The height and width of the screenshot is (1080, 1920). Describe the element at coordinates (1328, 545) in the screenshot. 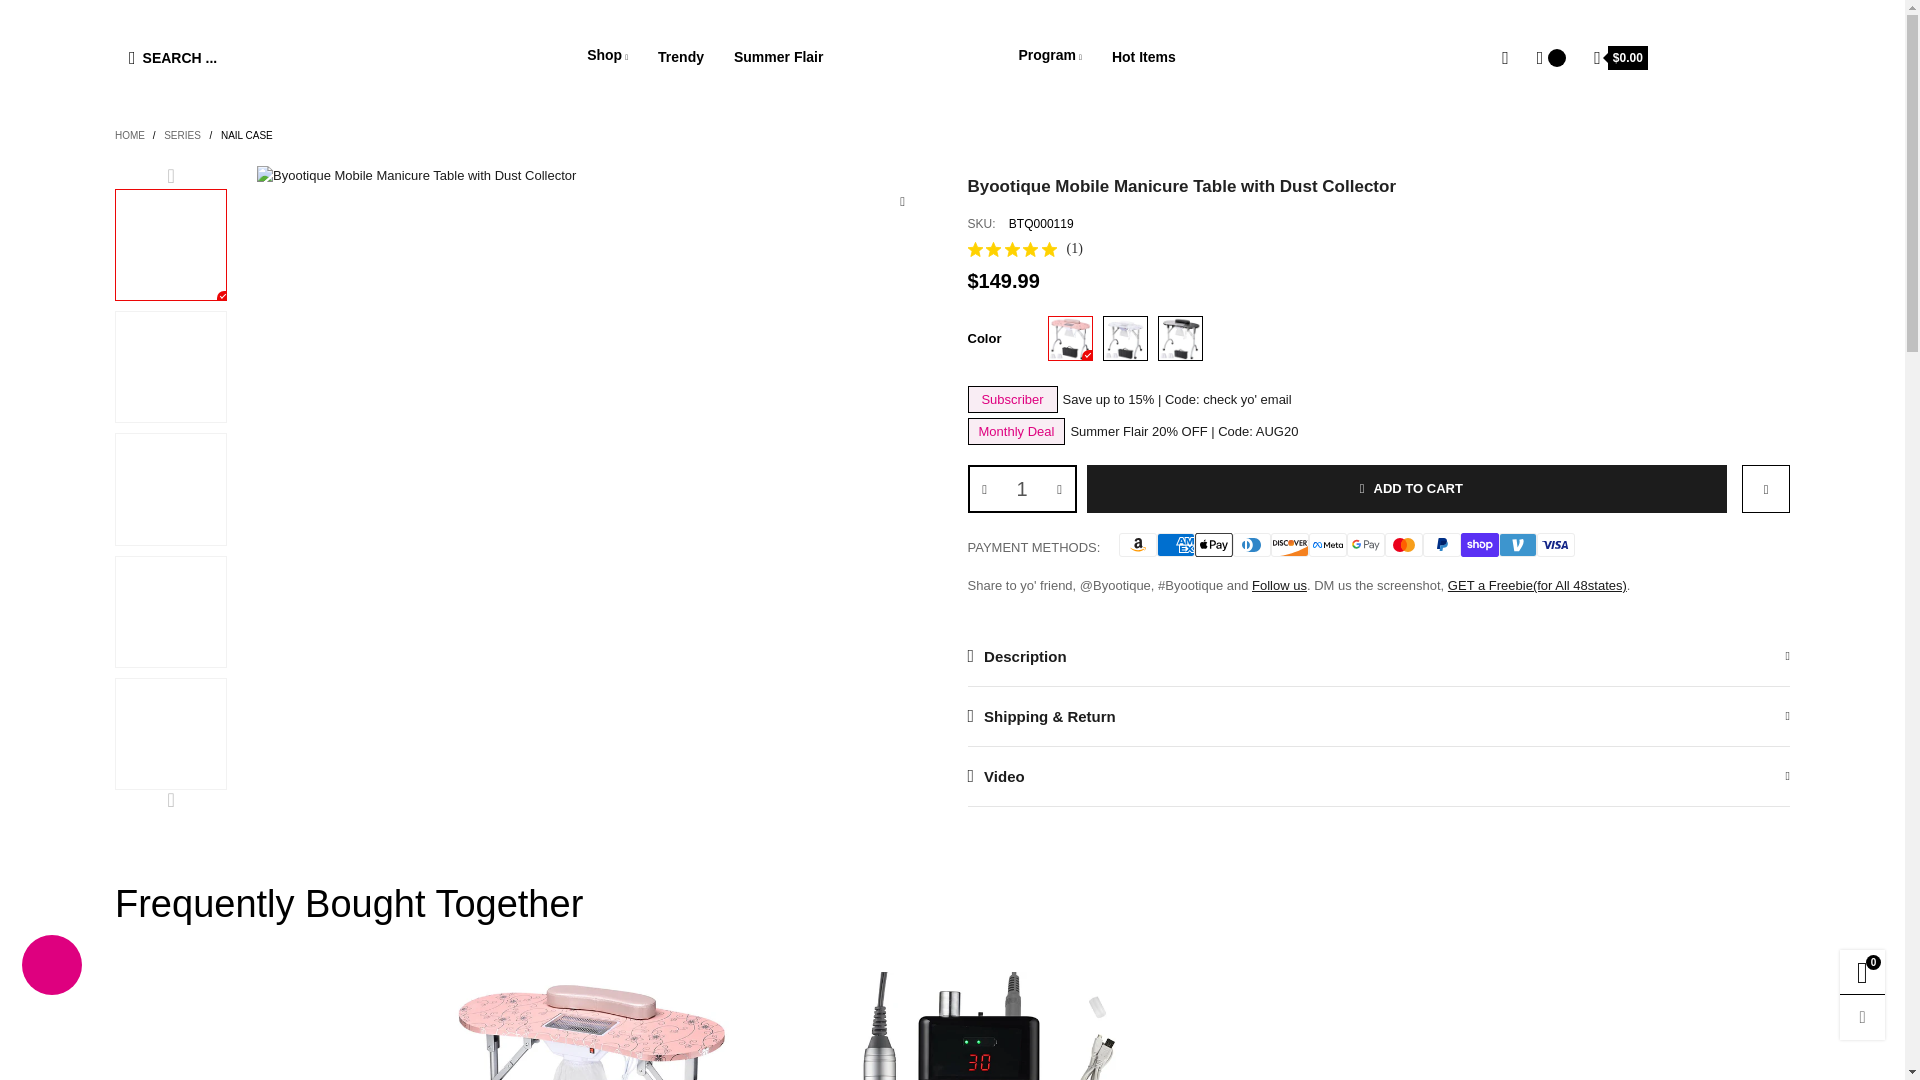

I see `Meta Pay` at that location.